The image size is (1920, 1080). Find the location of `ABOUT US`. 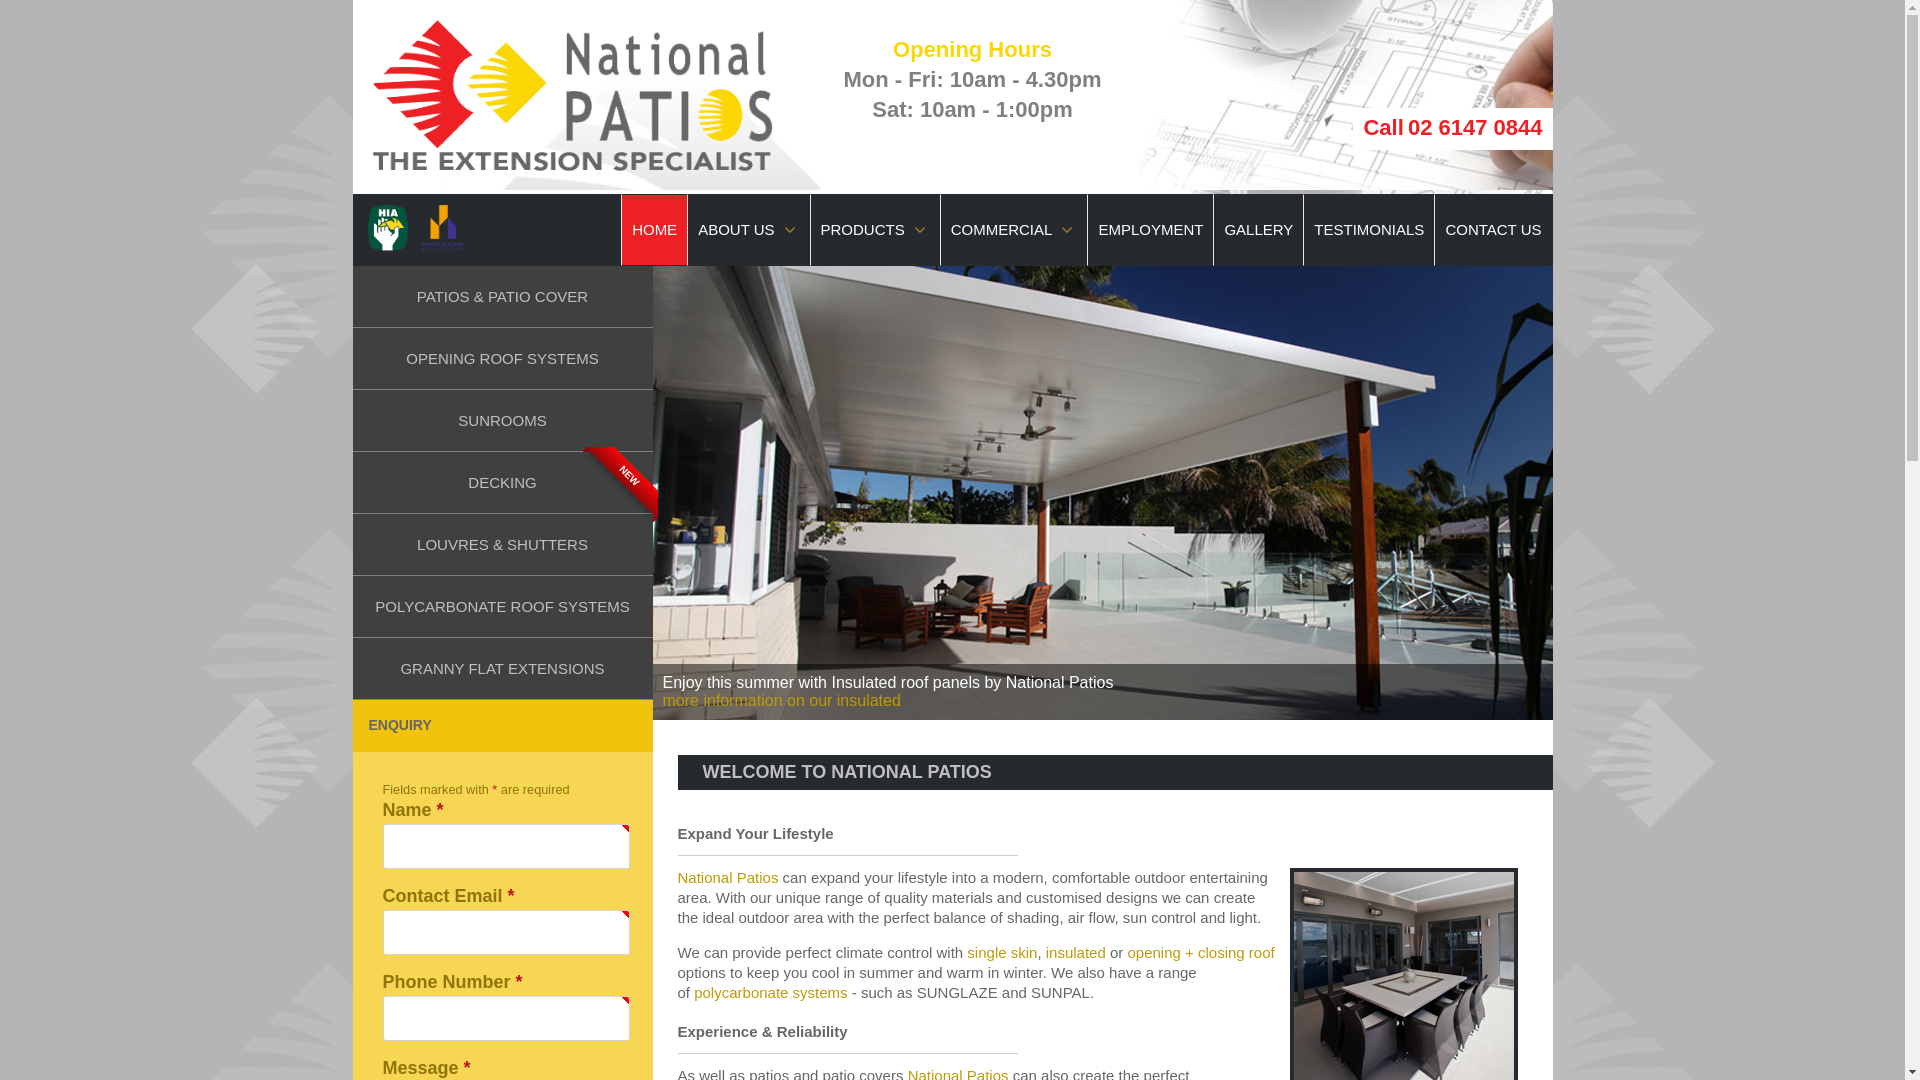

ABOUT US is located at coordinates (748, 230).